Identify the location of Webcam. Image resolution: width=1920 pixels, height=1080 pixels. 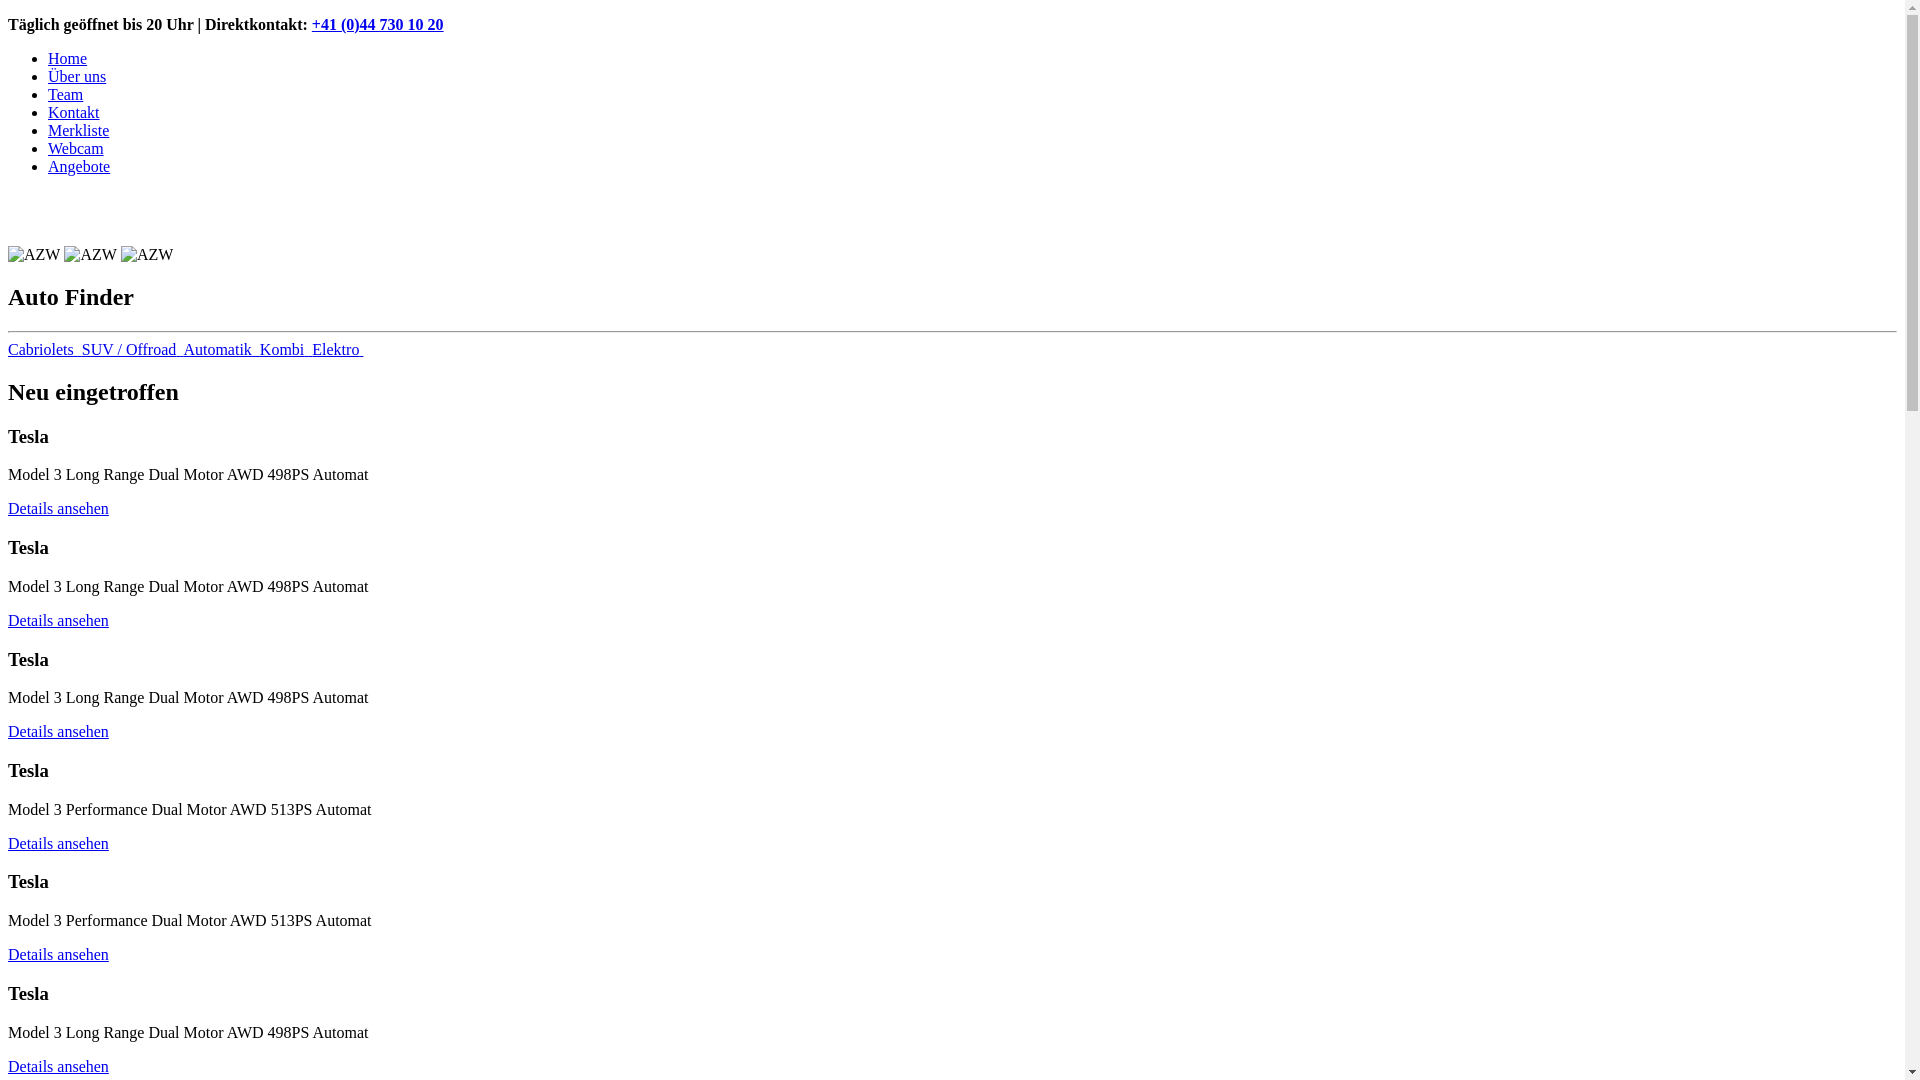
(76, 148).